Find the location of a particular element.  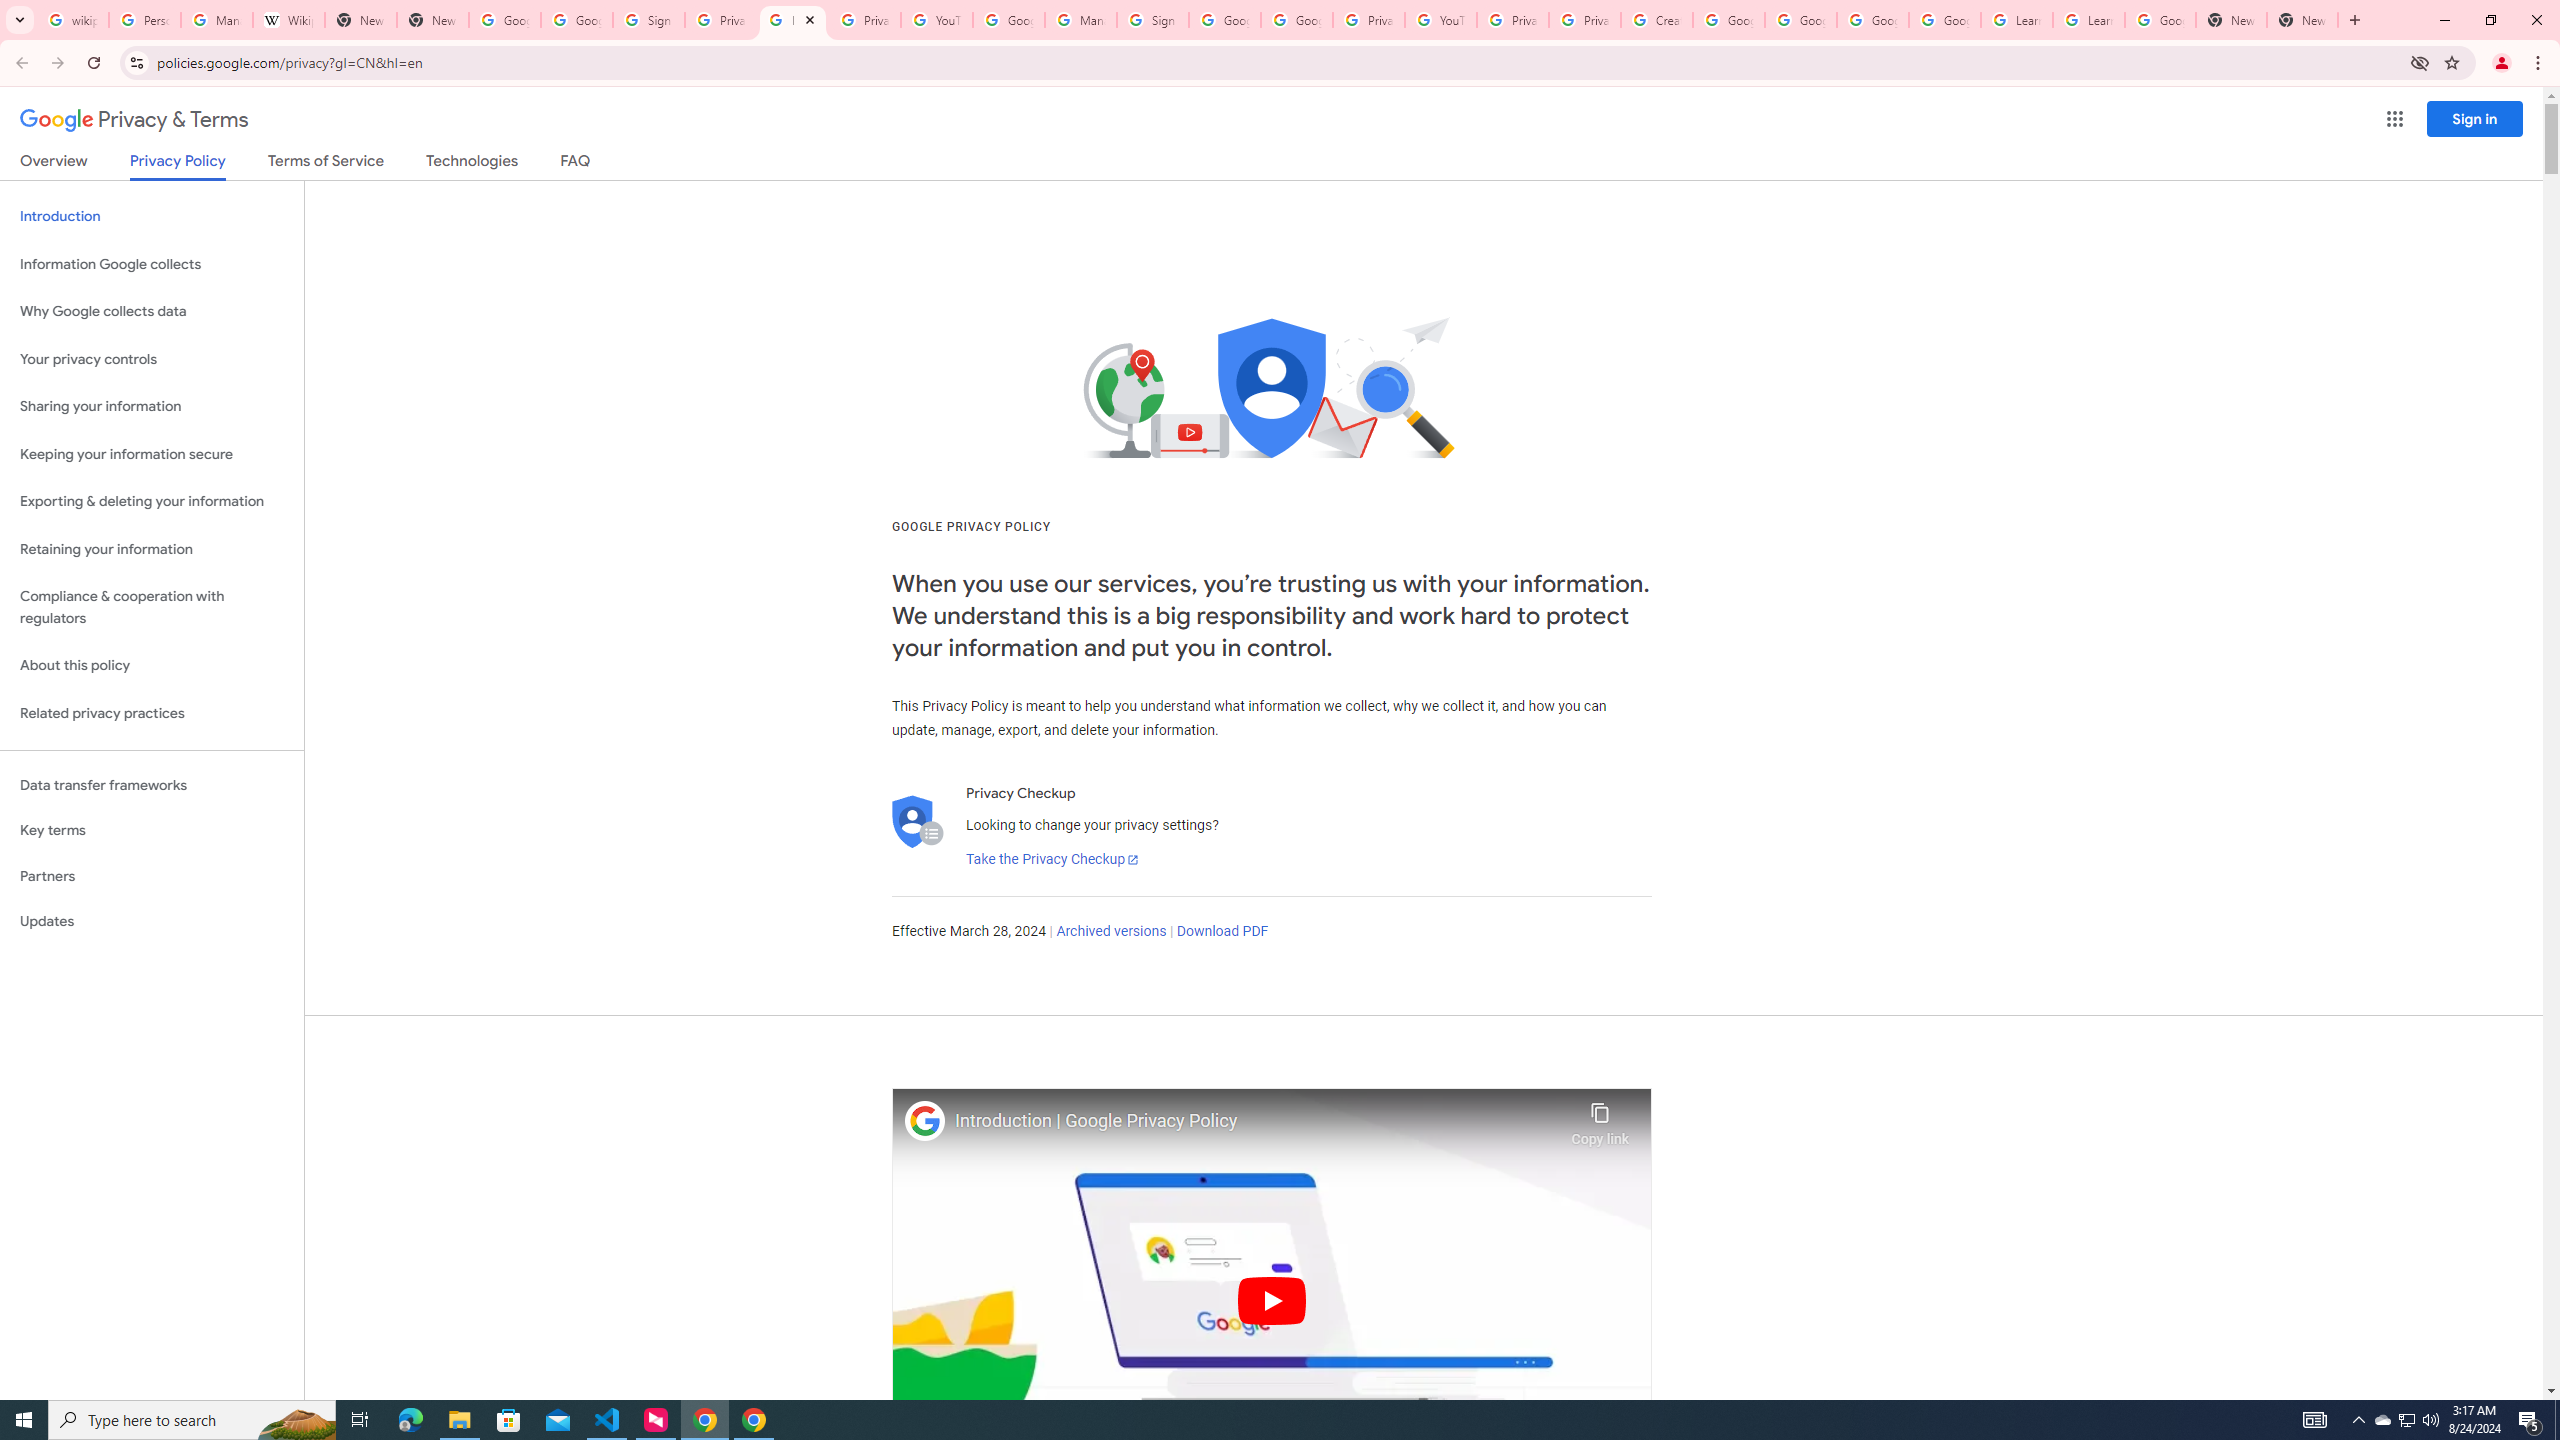

Sign in is located at coordinates (2475, 118).